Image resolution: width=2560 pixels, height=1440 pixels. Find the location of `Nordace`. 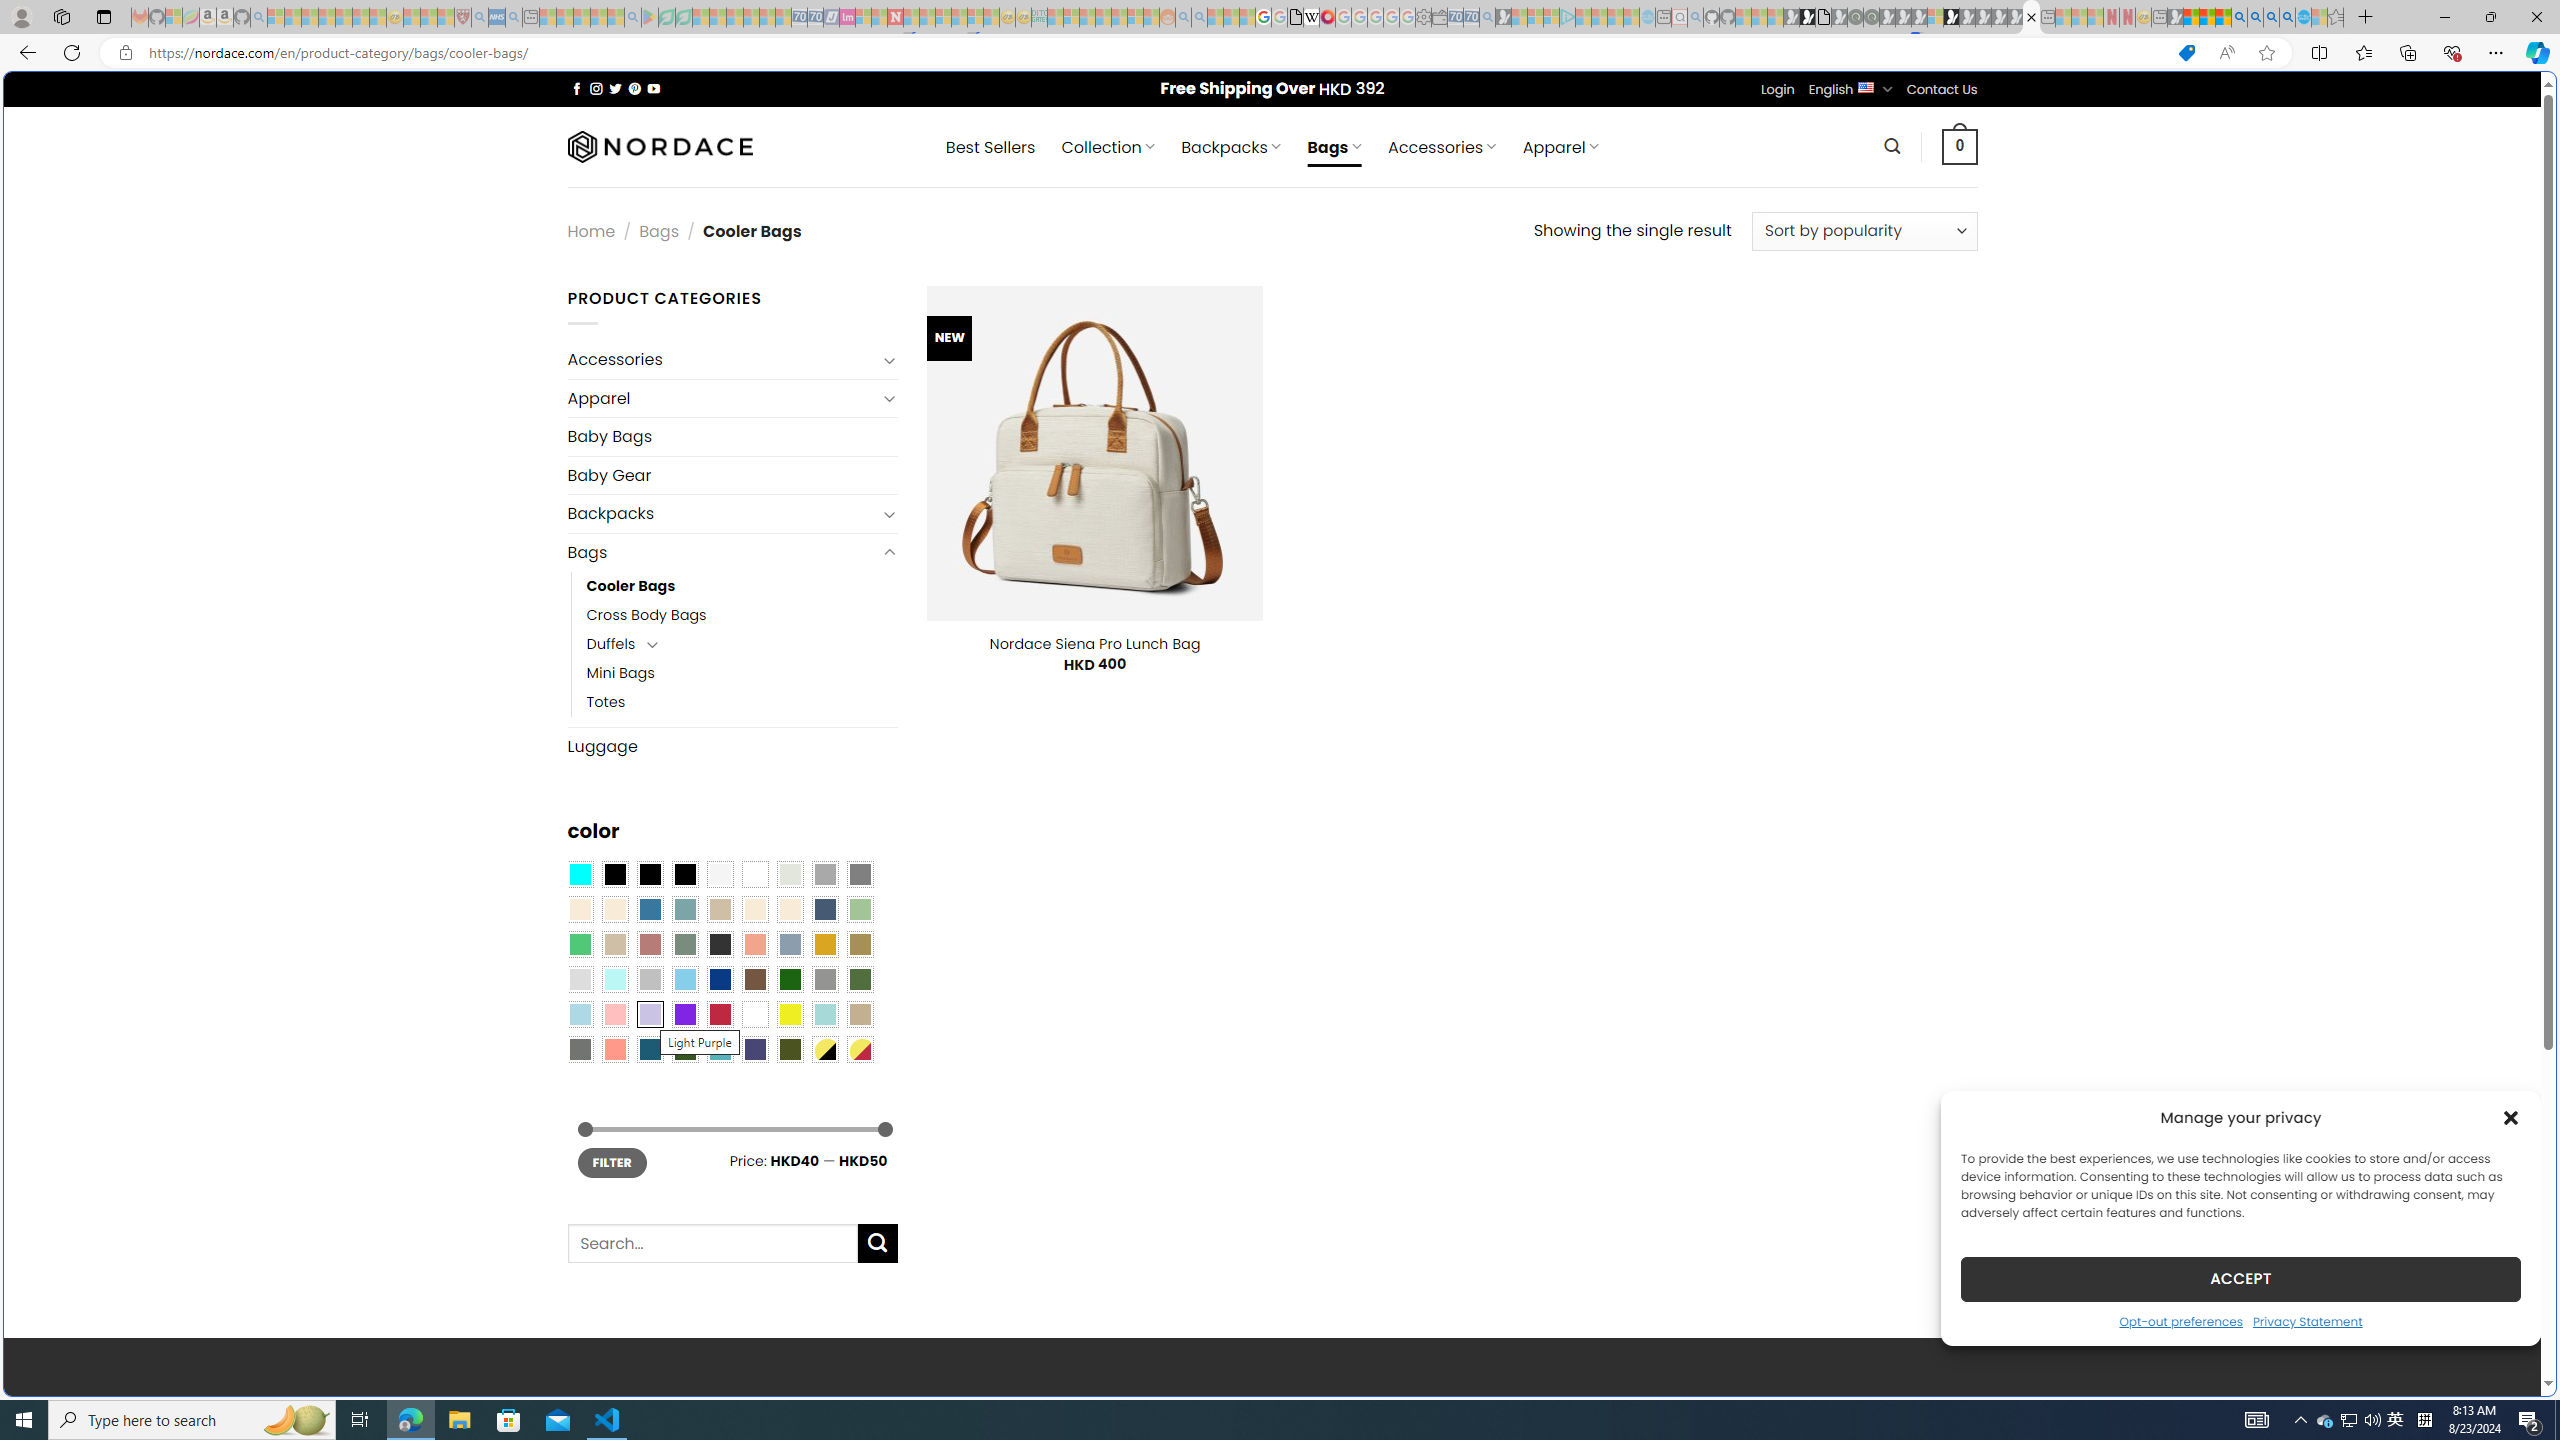

Nordace is located at coordinates (658, 146).